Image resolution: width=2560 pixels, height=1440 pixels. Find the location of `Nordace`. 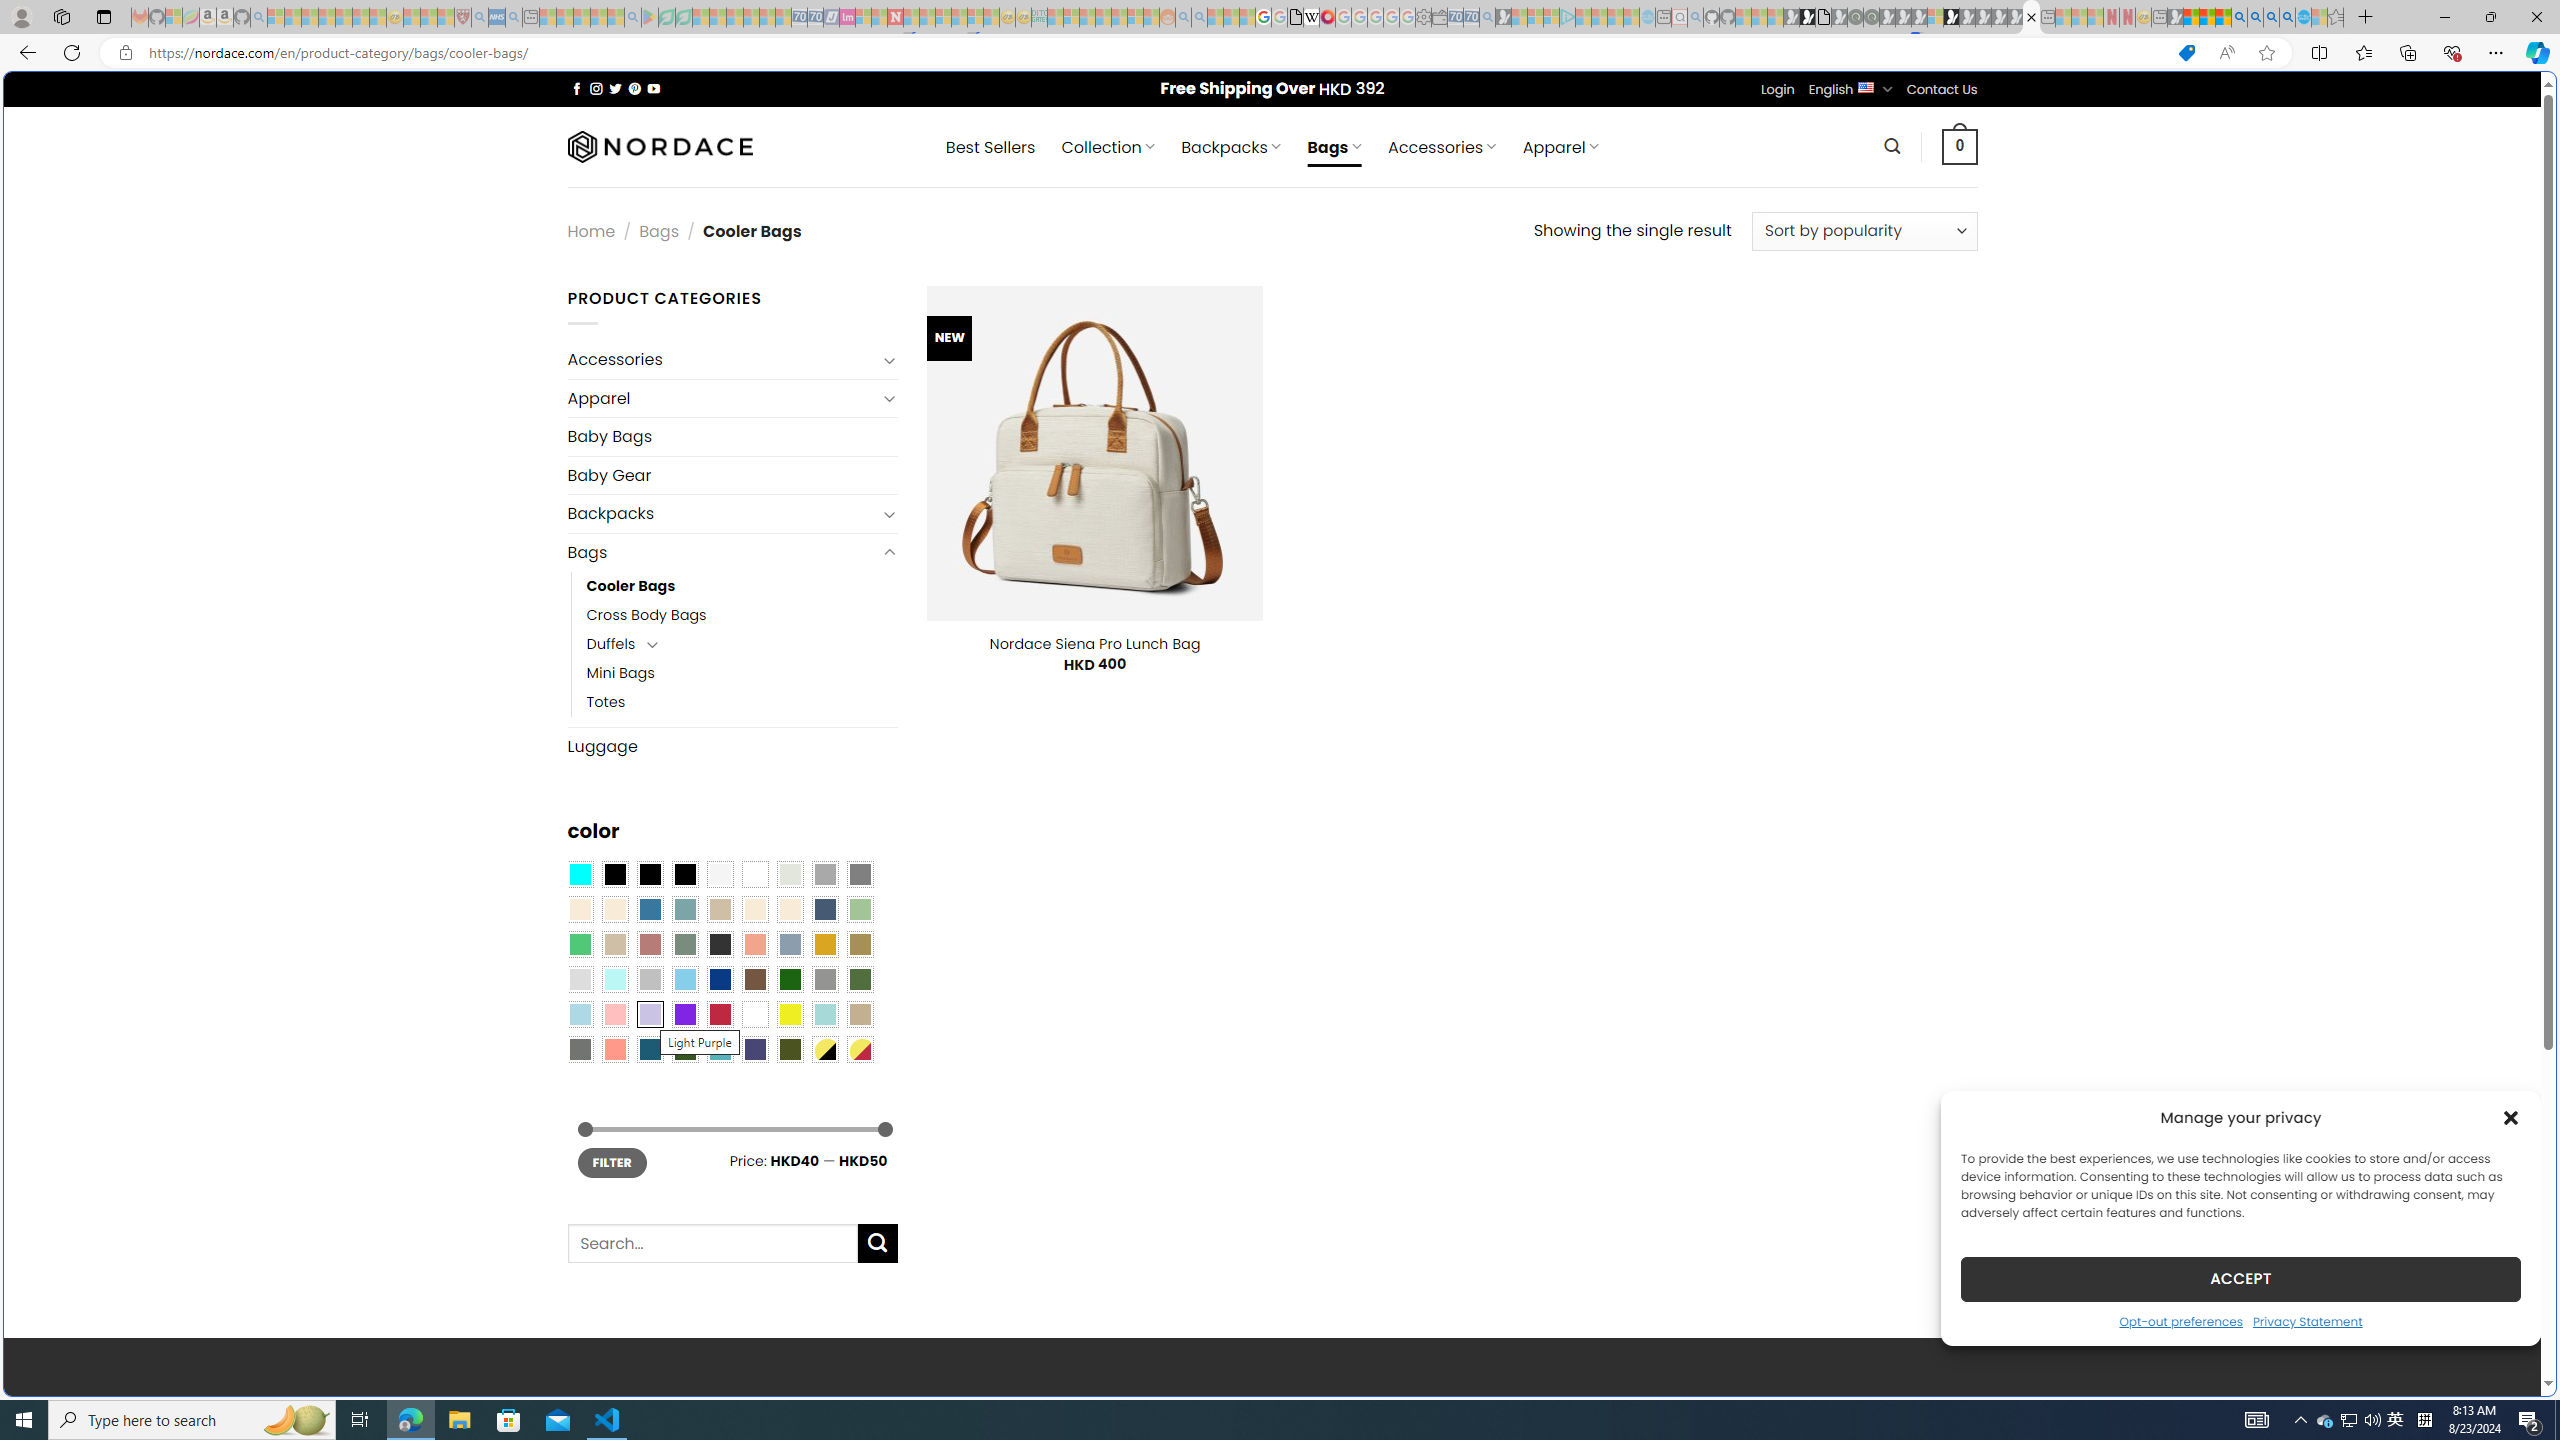

Nordace is located at coordinates (658, 146).